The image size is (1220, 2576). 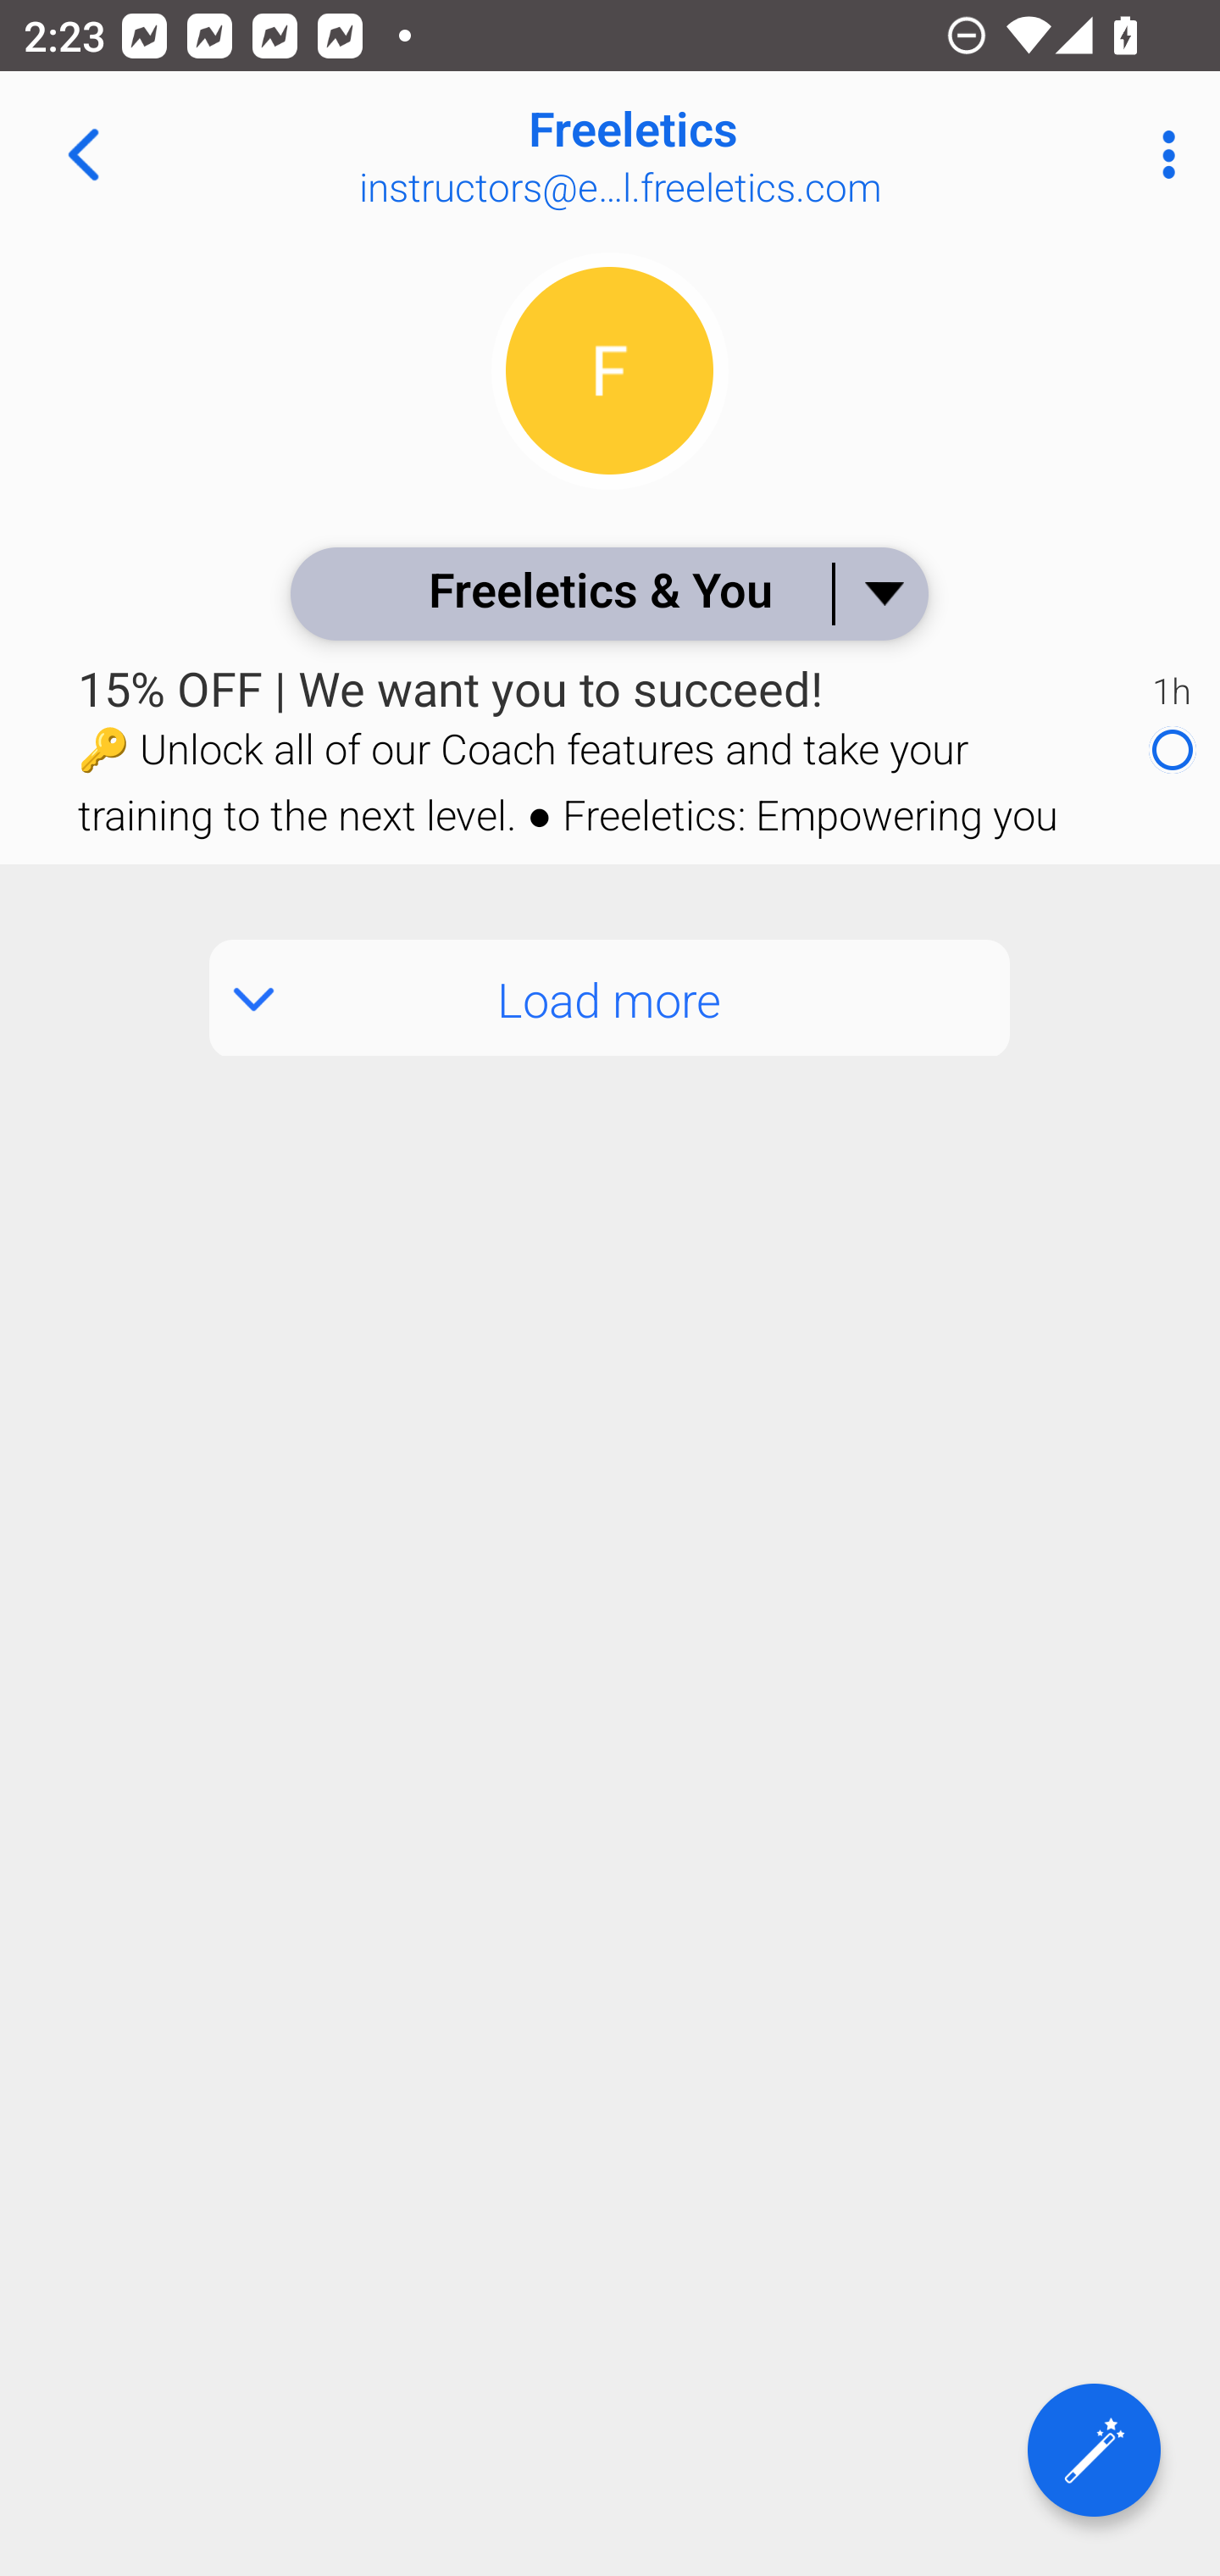 I want to click on Freeletics & You, so click(x=608, y=593).